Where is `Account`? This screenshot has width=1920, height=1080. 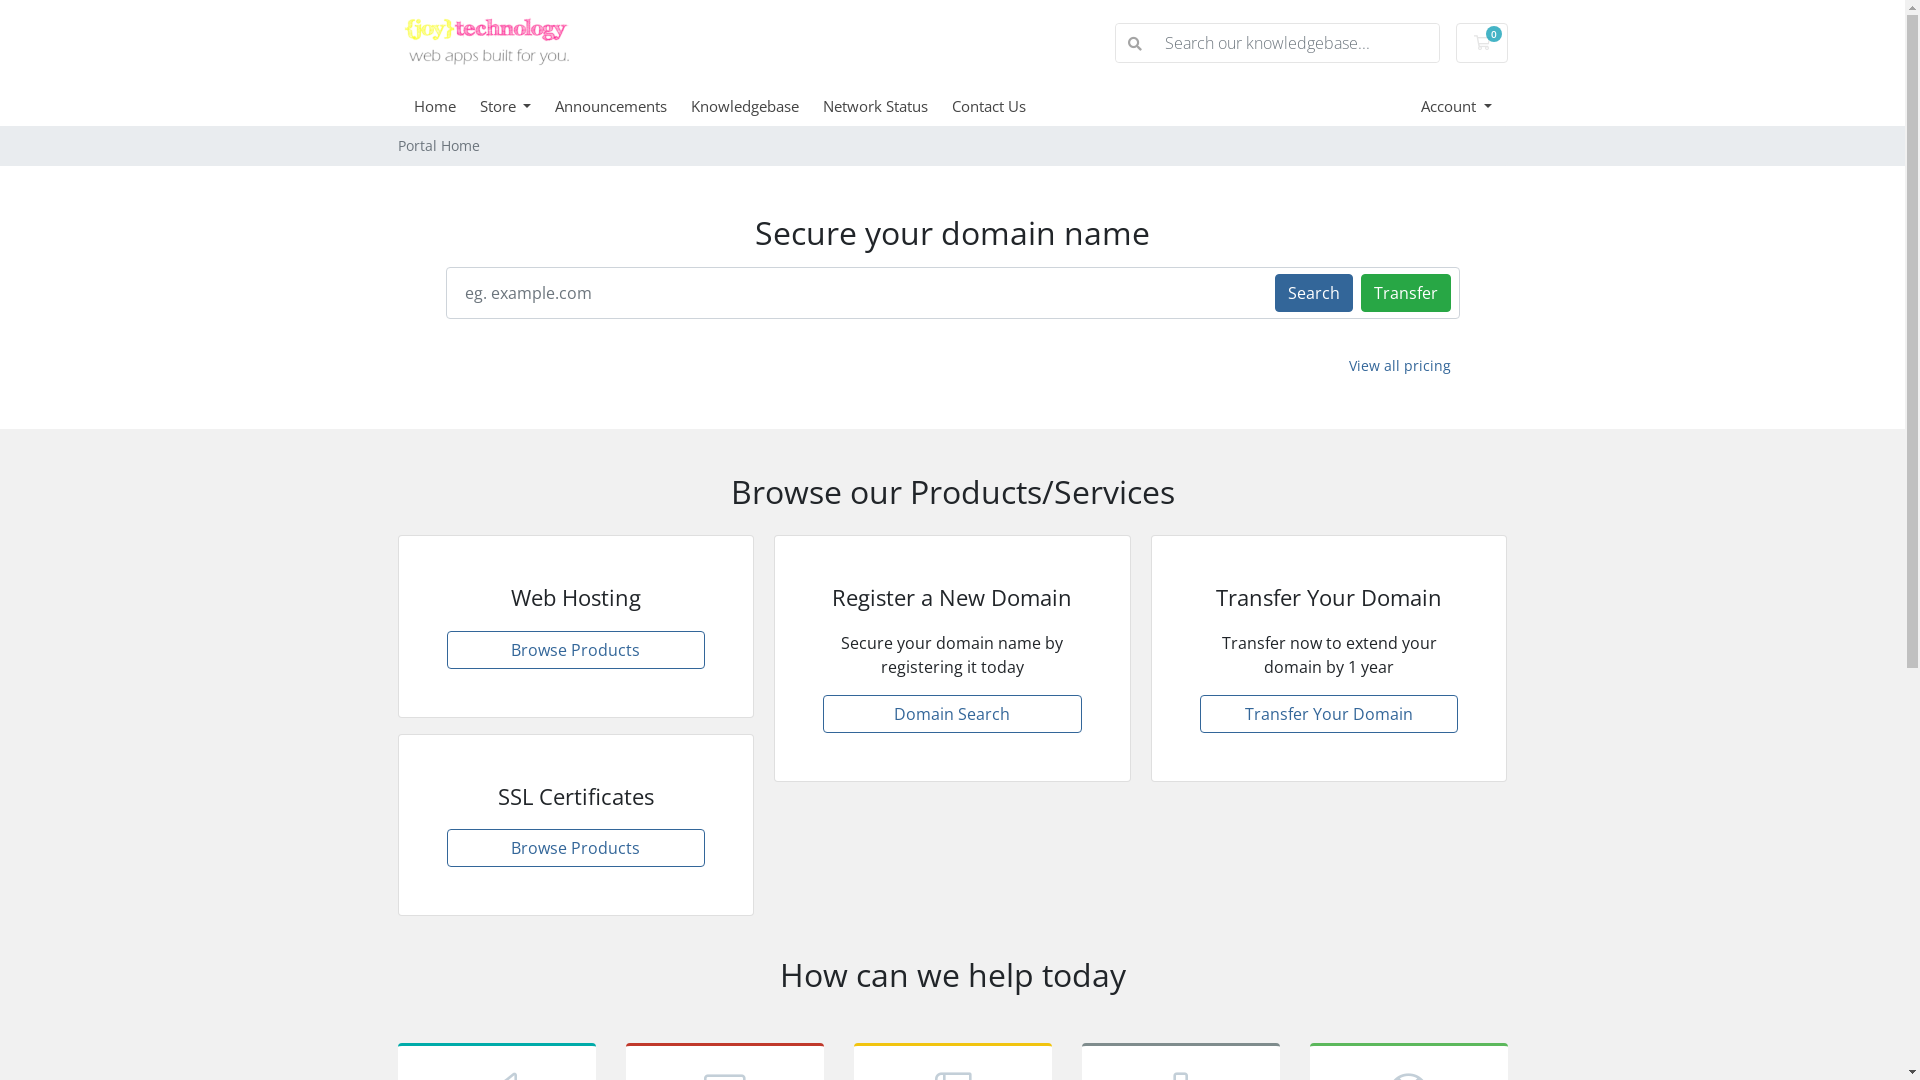
Account is located at coordinates (1456, 106).